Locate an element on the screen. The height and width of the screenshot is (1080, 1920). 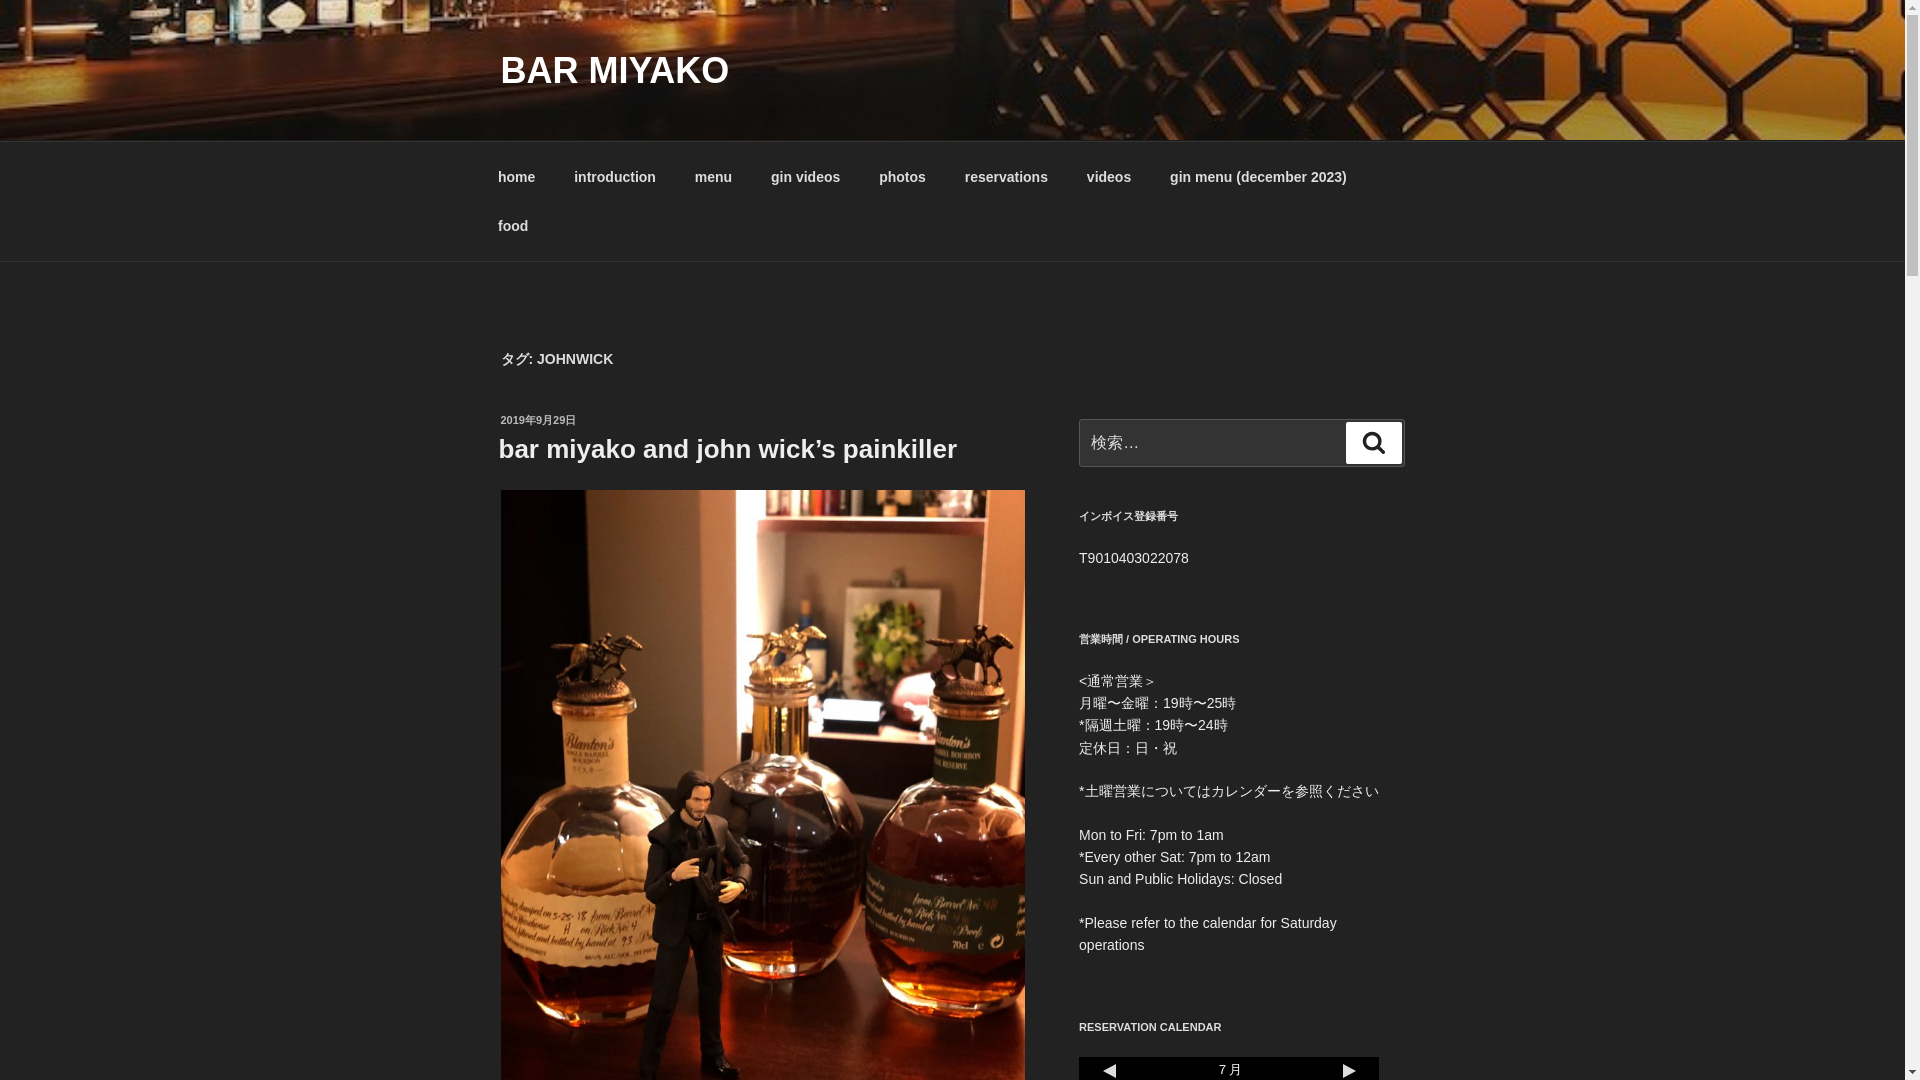
introduction is located at coordinates (614, 176).